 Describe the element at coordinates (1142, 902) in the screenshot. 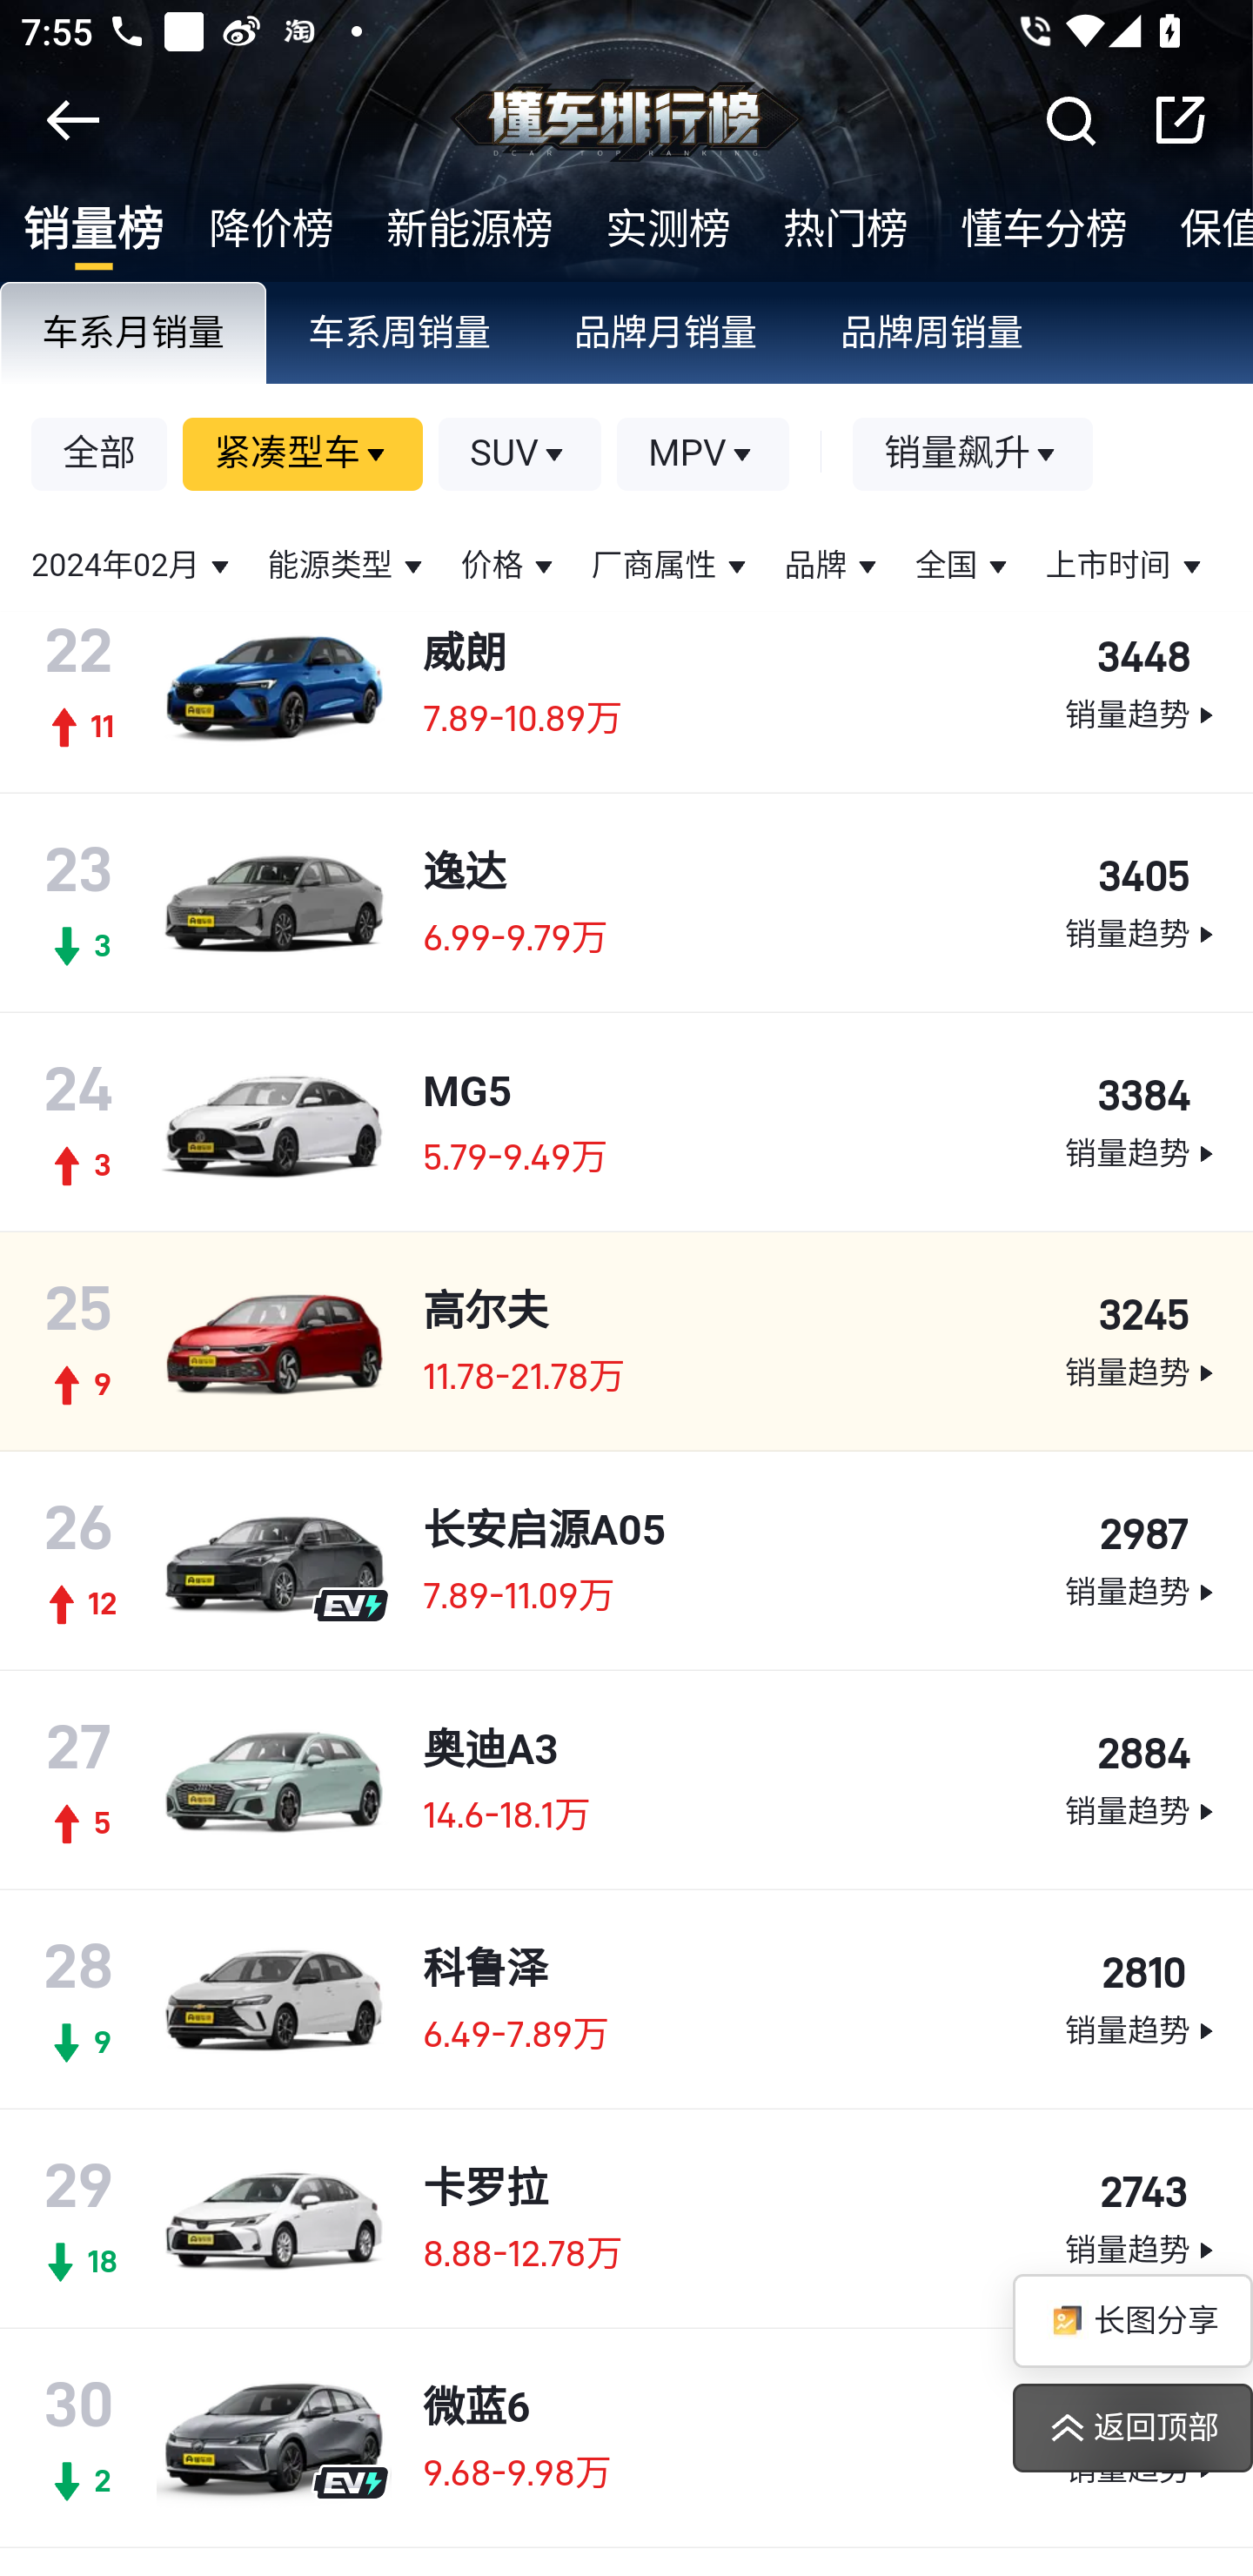

I see `3405 销量趋势` at that location.